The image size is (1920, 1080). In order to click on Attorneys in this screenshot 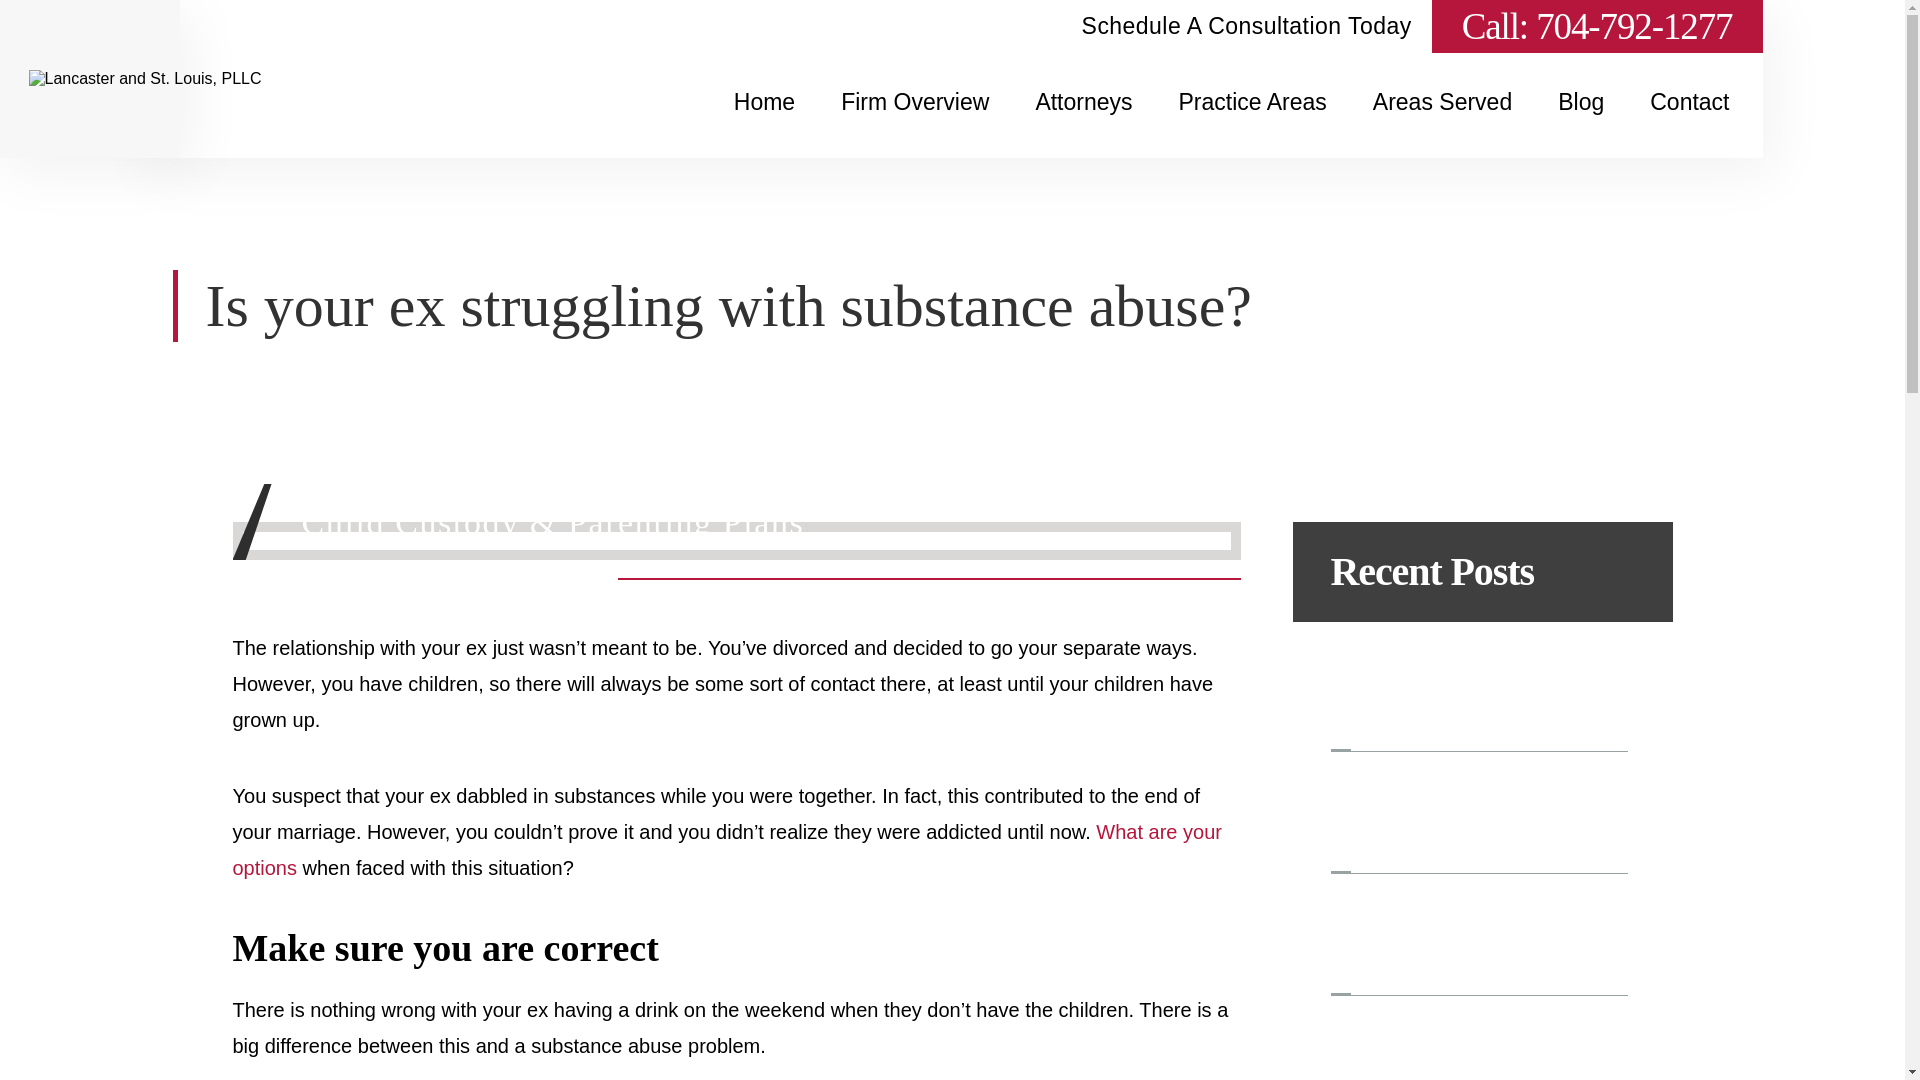, I will do `click(1084, 124)`.